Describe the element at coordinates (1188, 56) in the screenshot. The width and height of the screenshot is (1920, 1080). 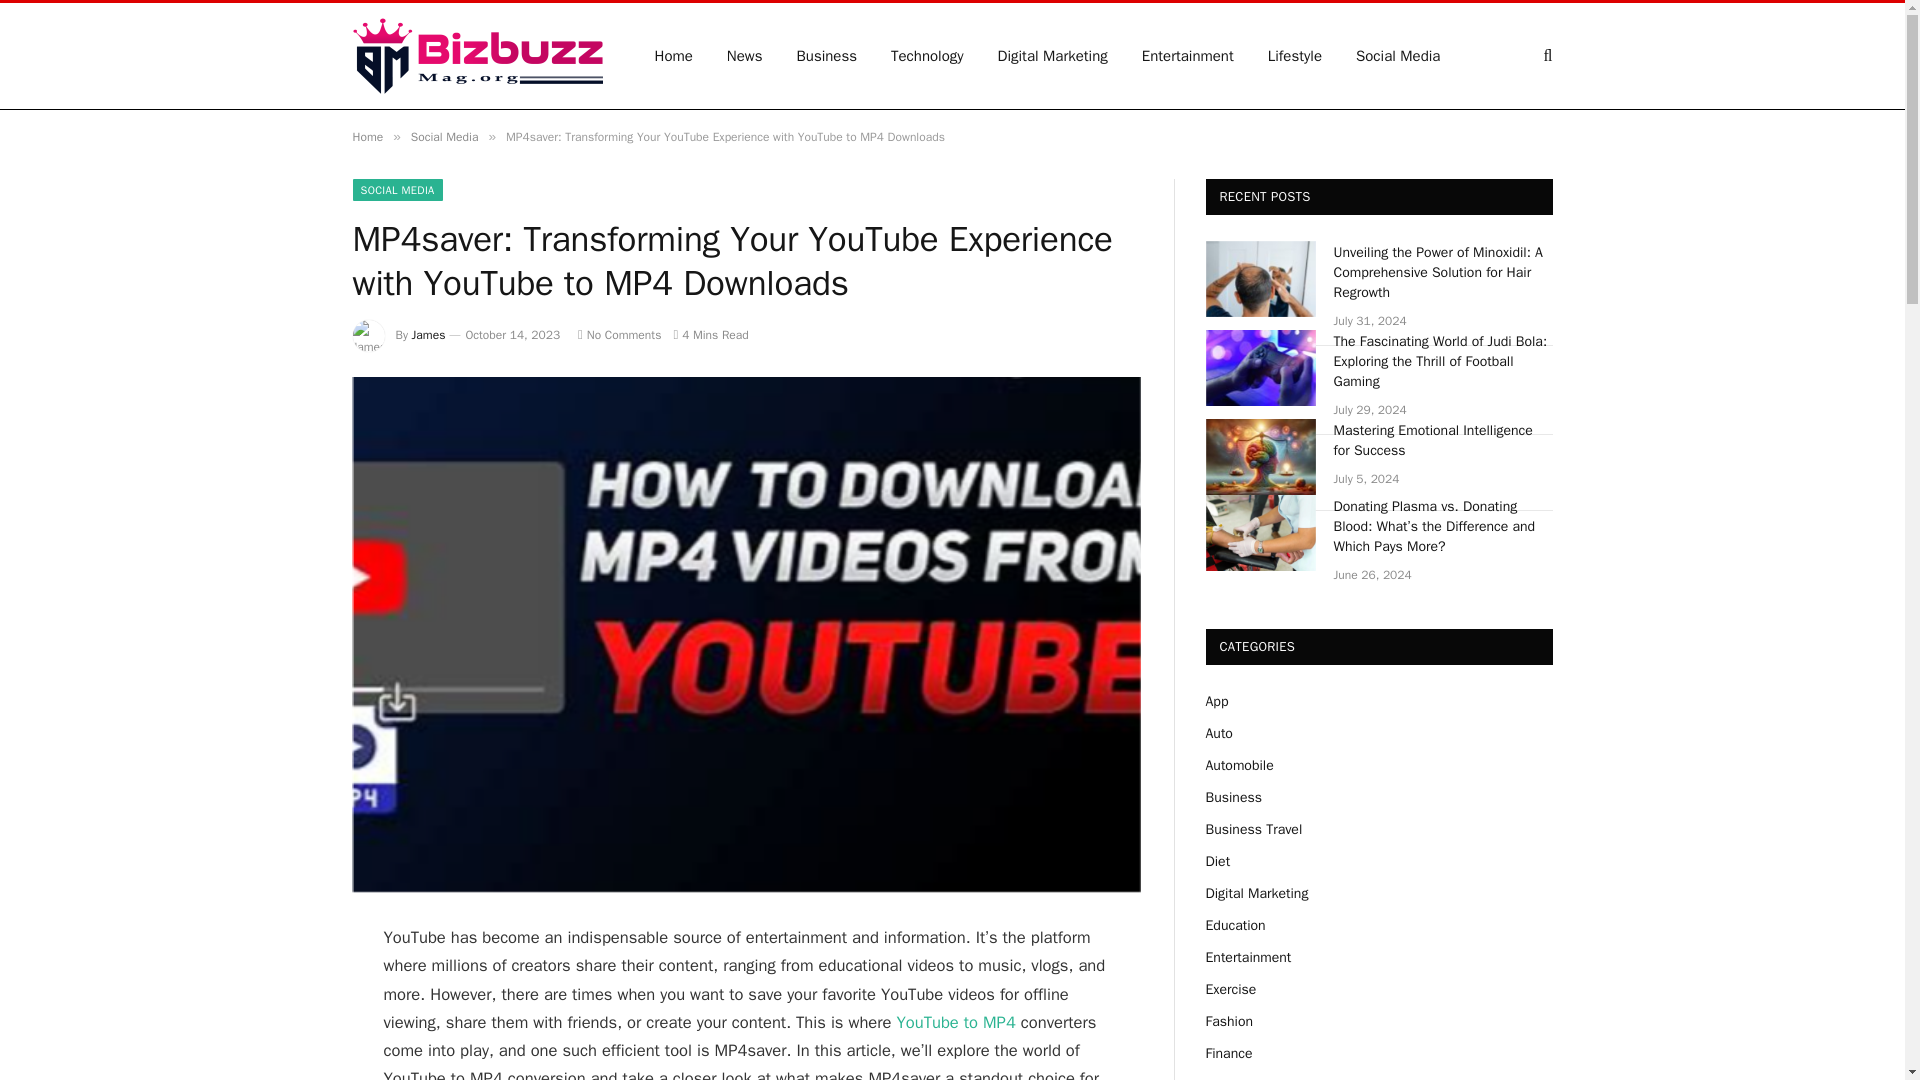
I see `Entertainment` at that location.